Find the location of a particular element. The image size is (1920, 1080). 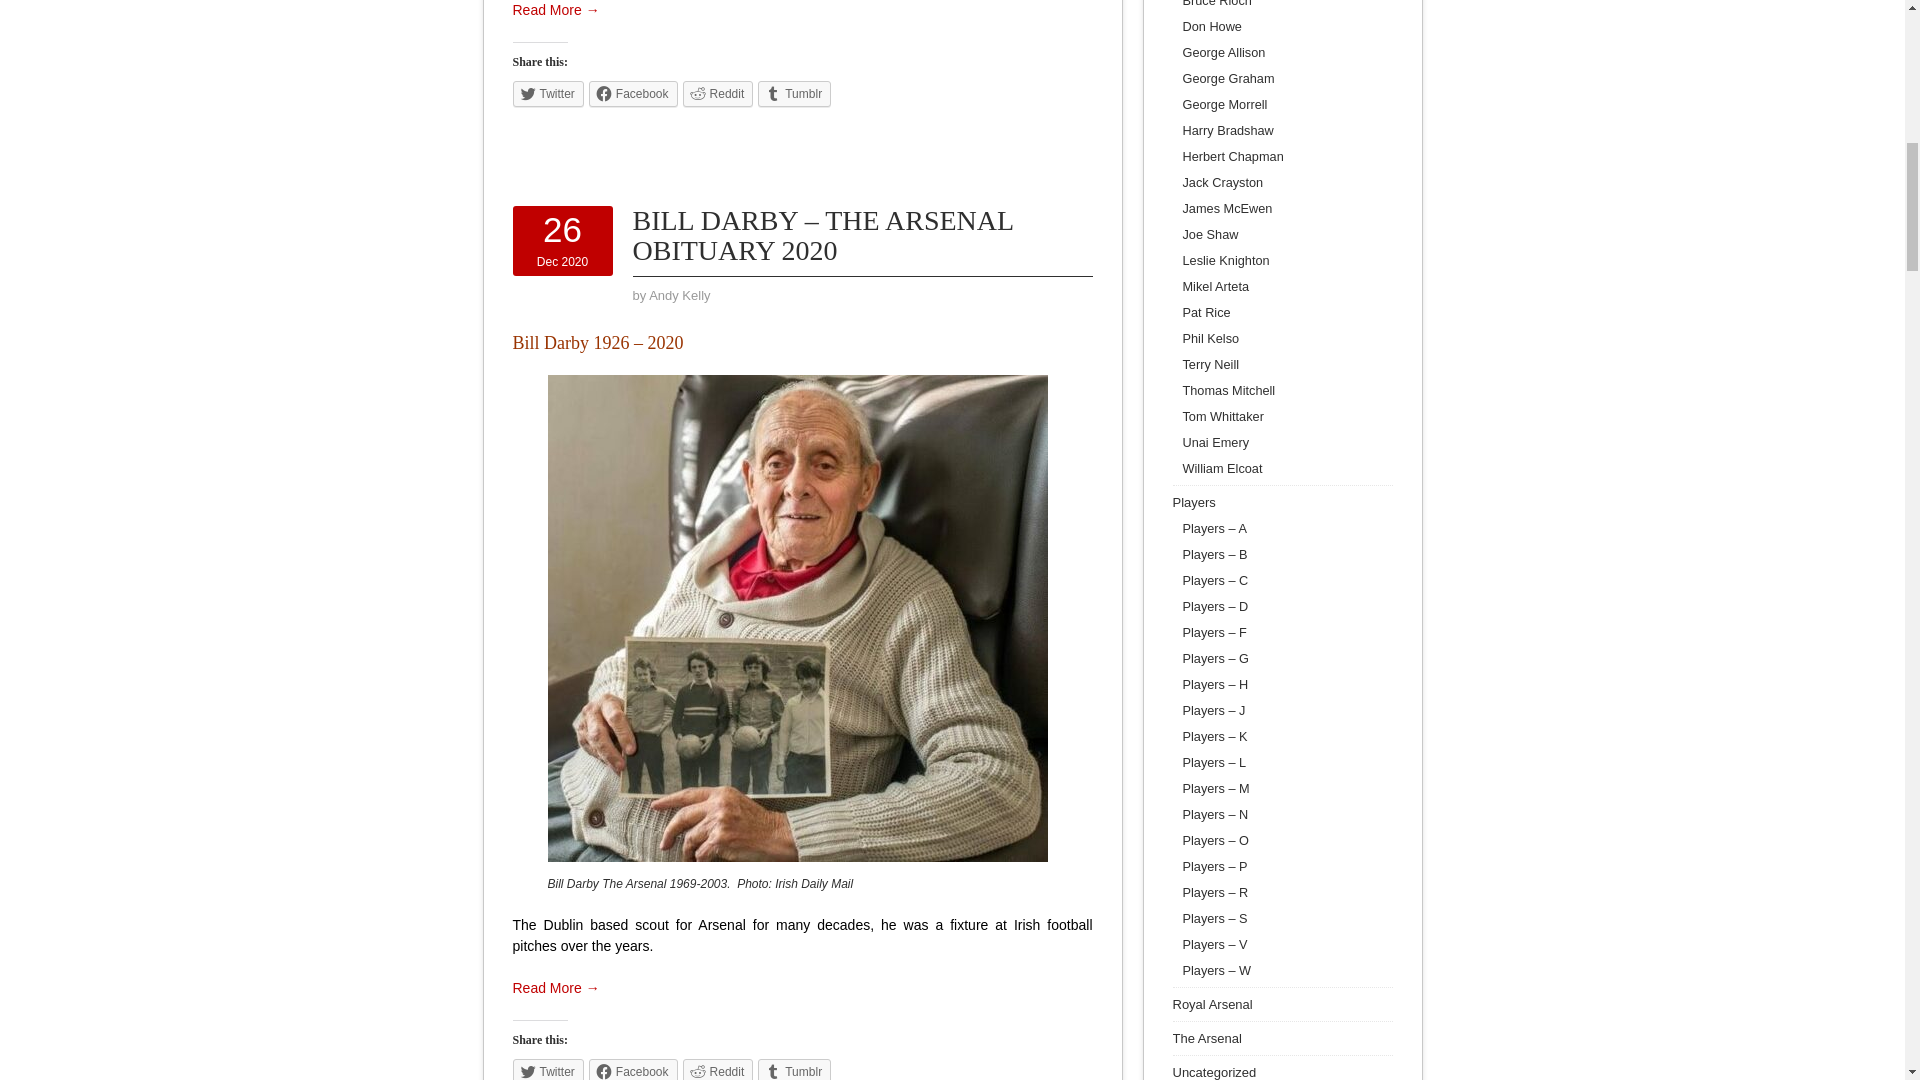

26 December 2020 11:00 am is located at coordinates (562, 240).